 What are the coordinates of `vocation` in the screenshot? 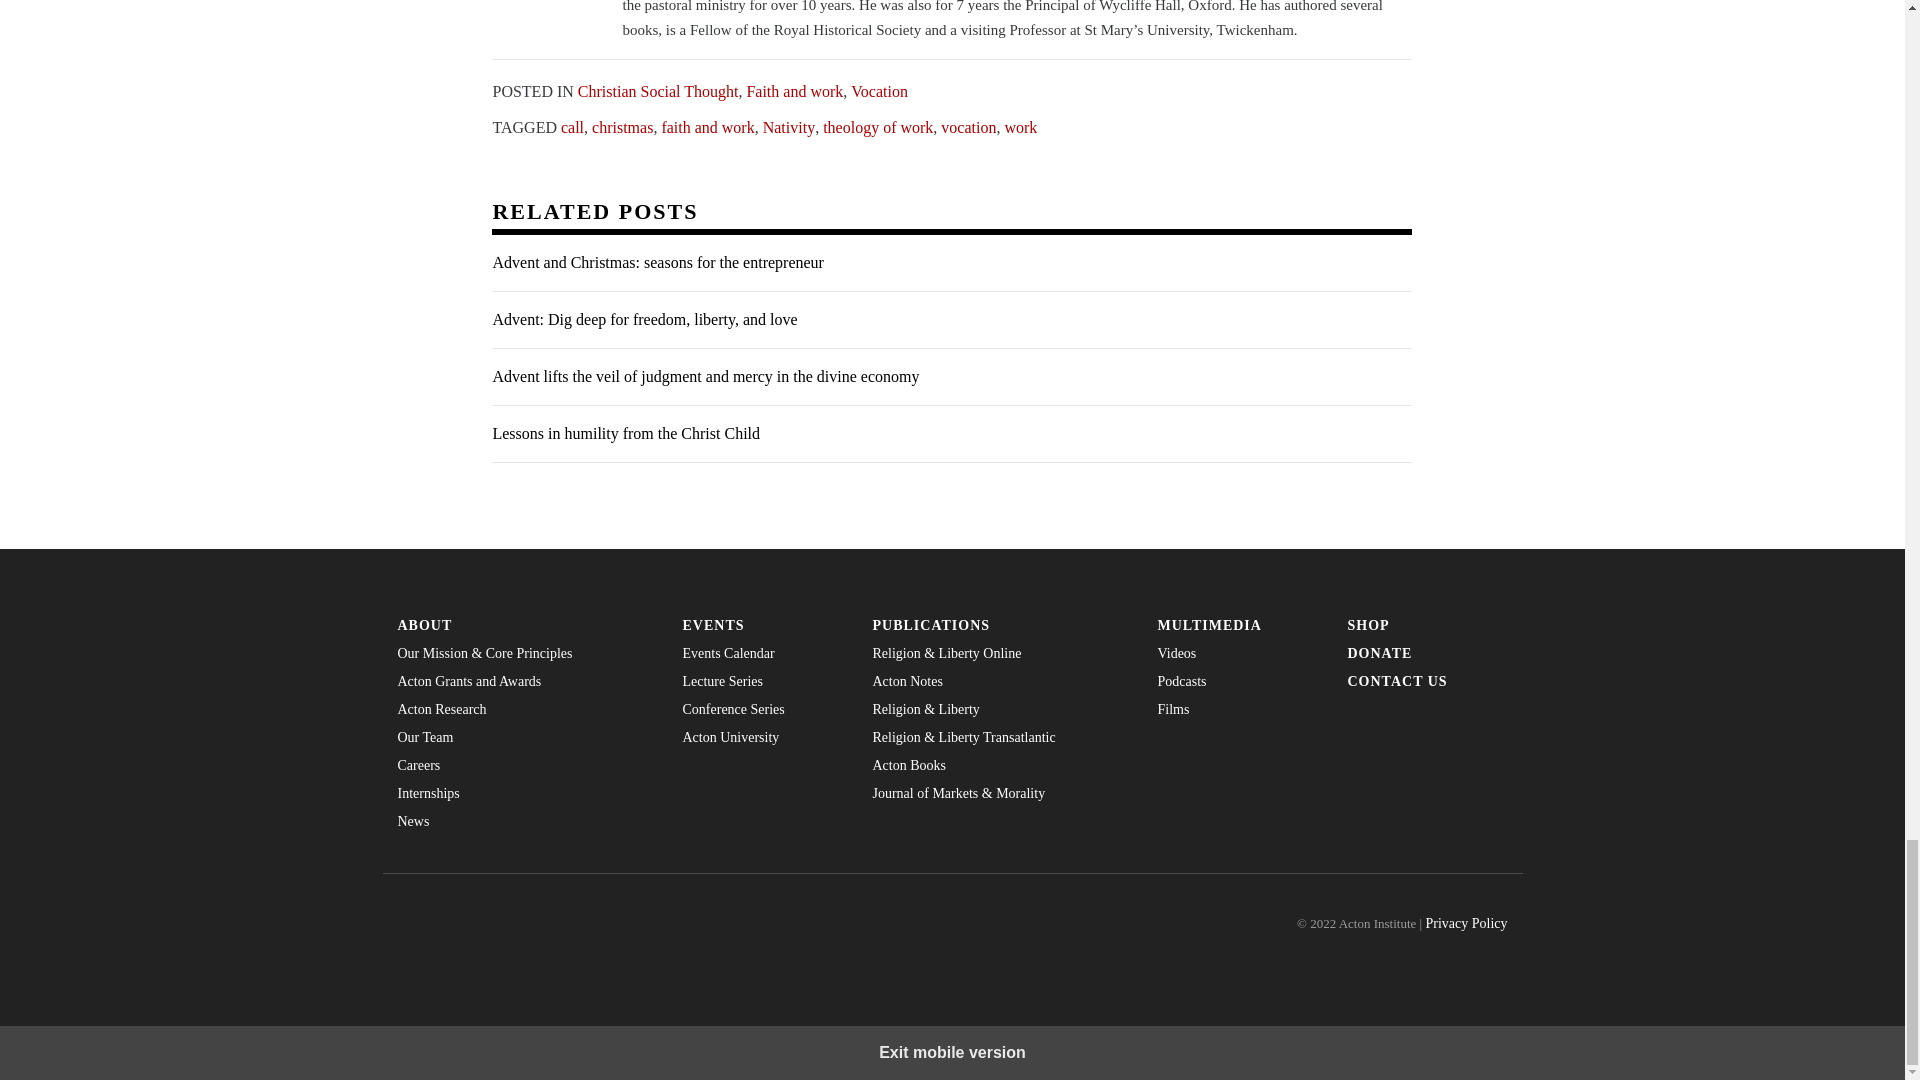 It's located at (968, 127).